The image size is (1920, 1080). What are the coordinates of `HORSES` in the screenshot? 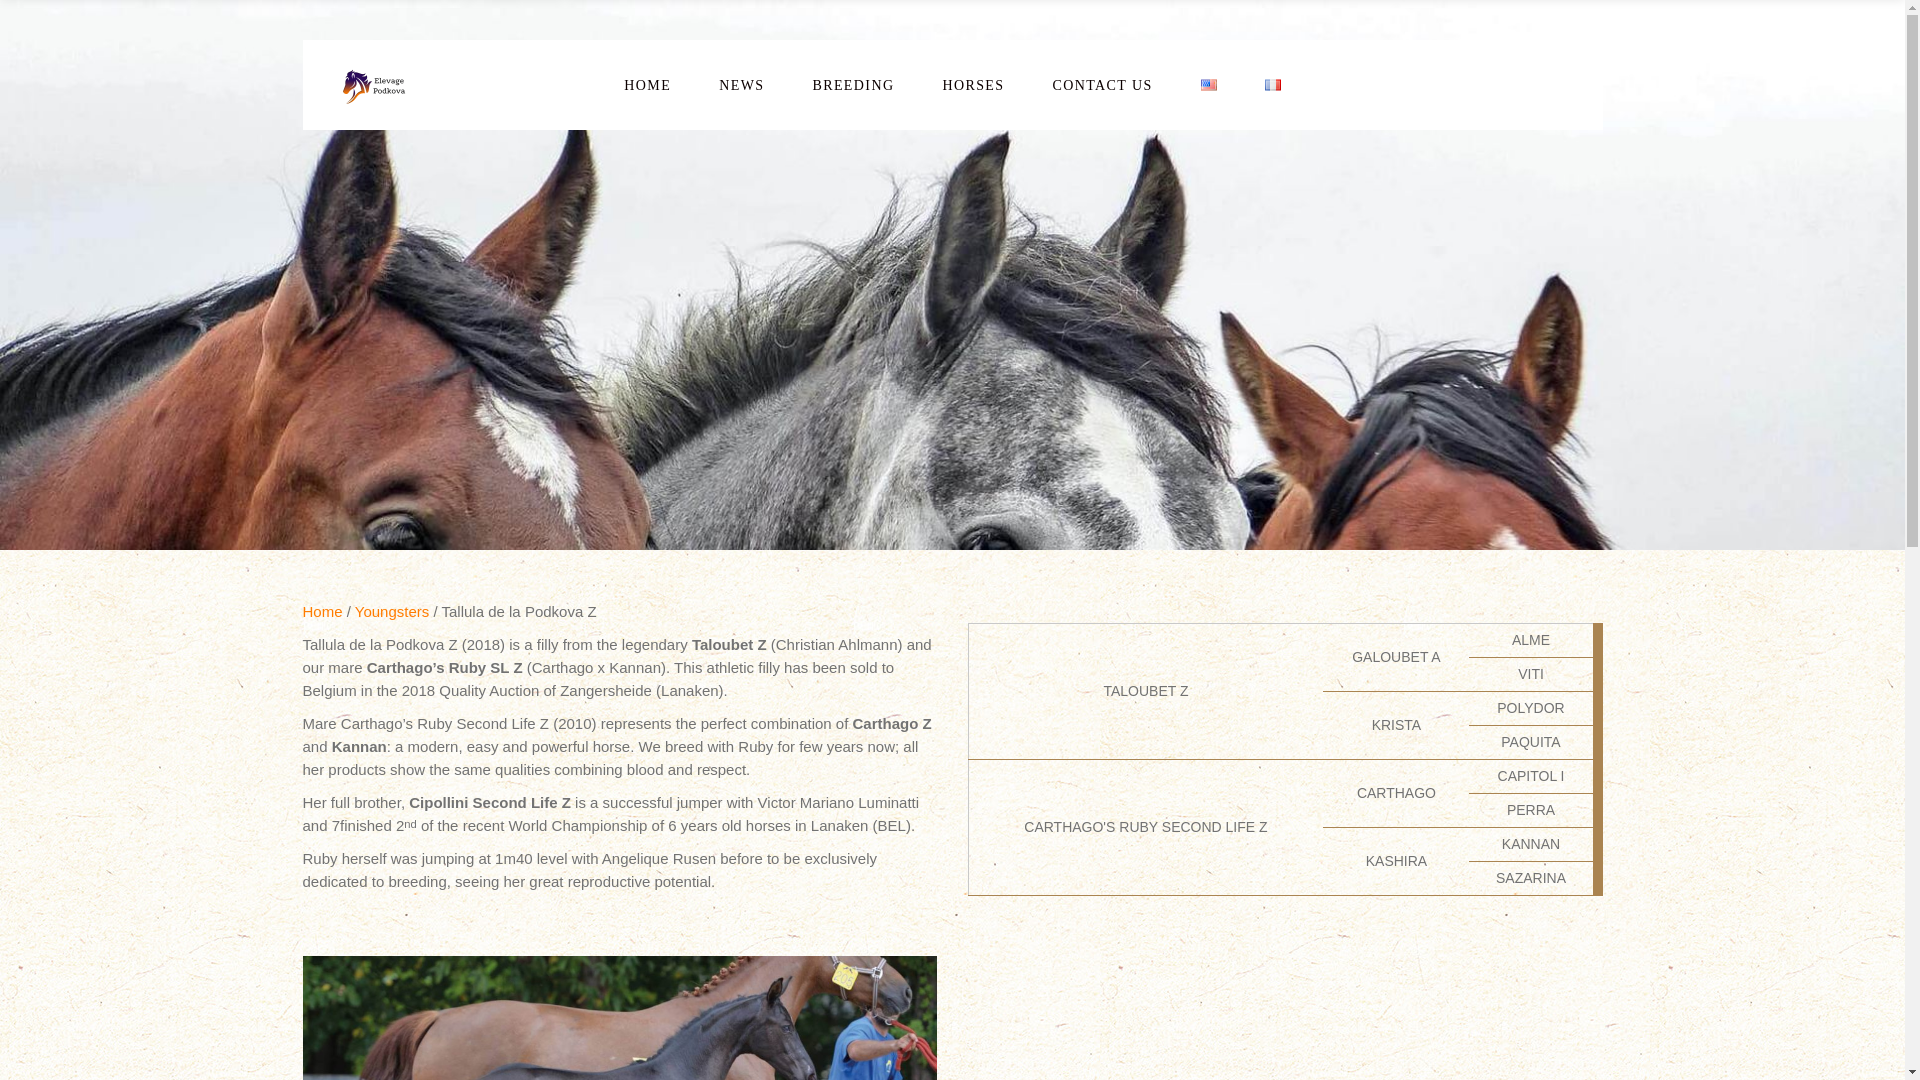 It's located at (972, 84).